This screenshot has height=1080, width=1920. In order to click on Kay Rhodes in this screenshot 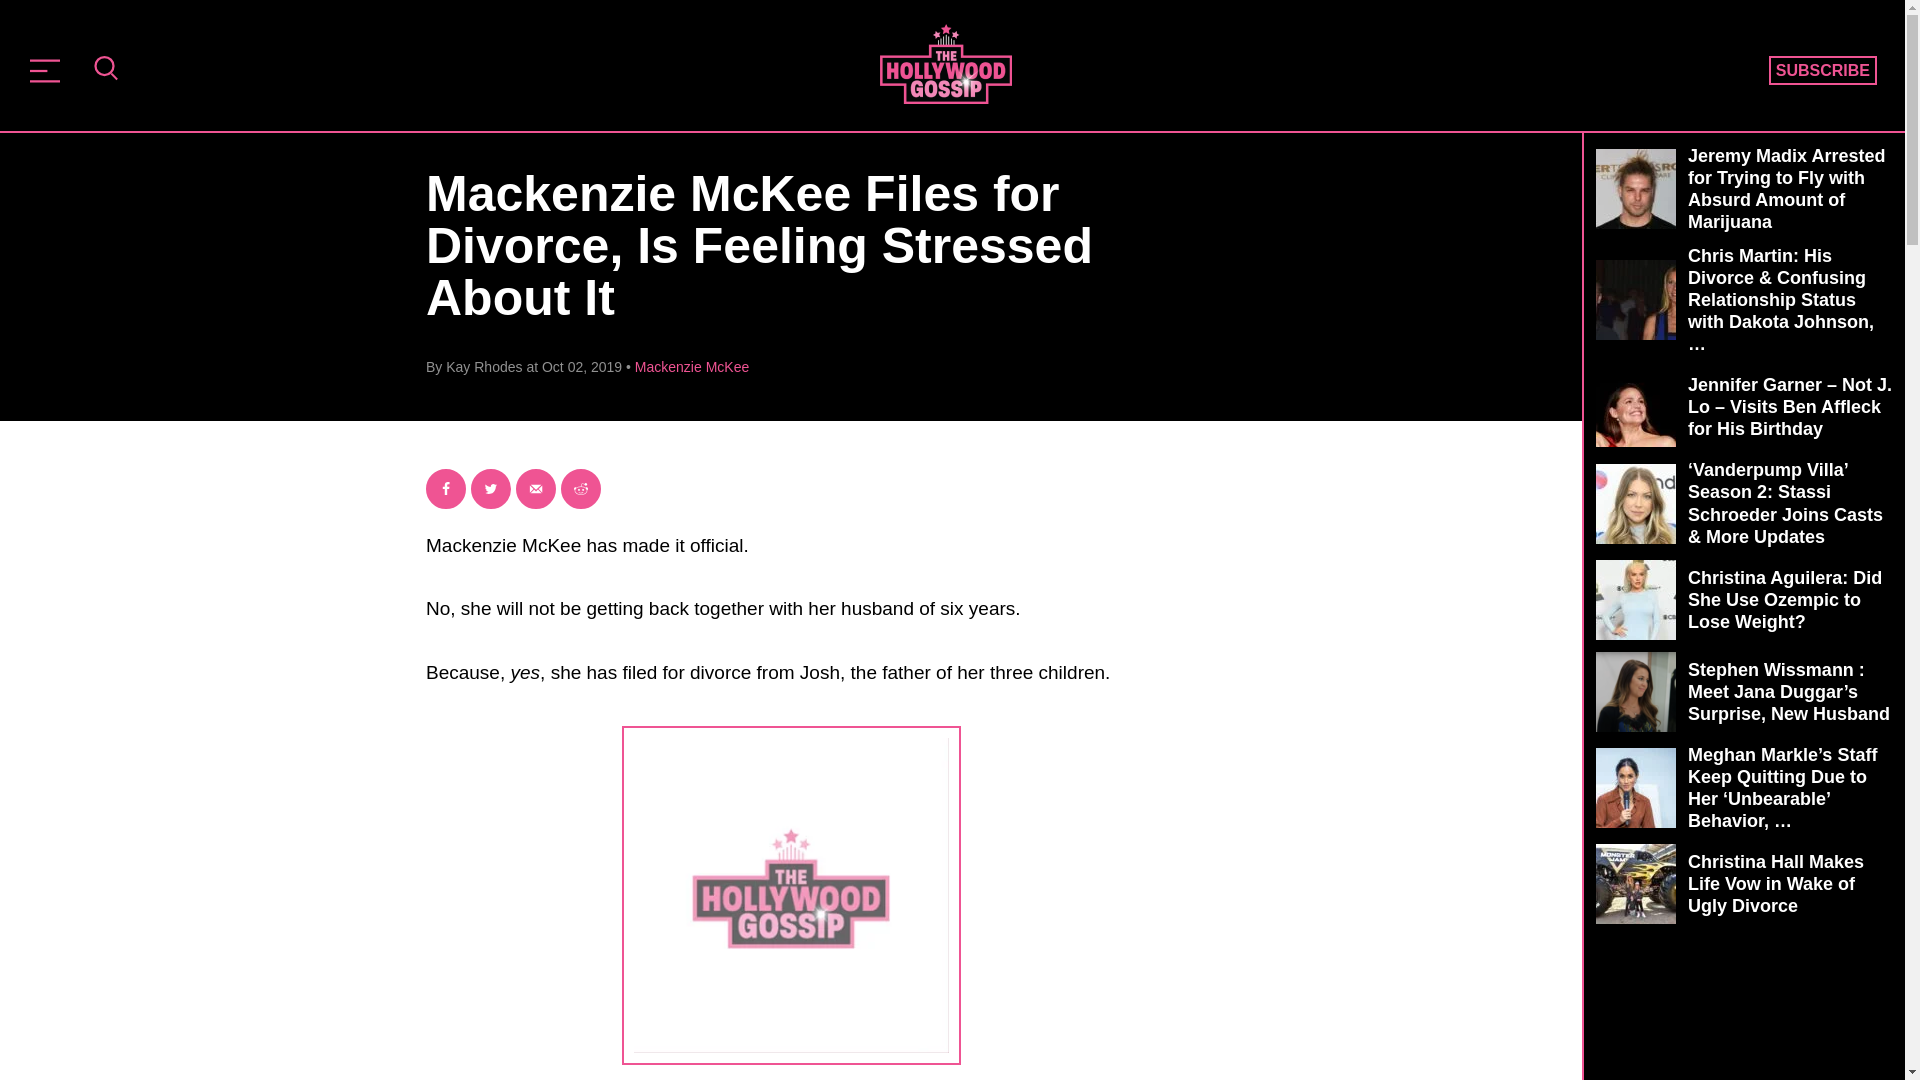, I will do `click(484, 366)`.